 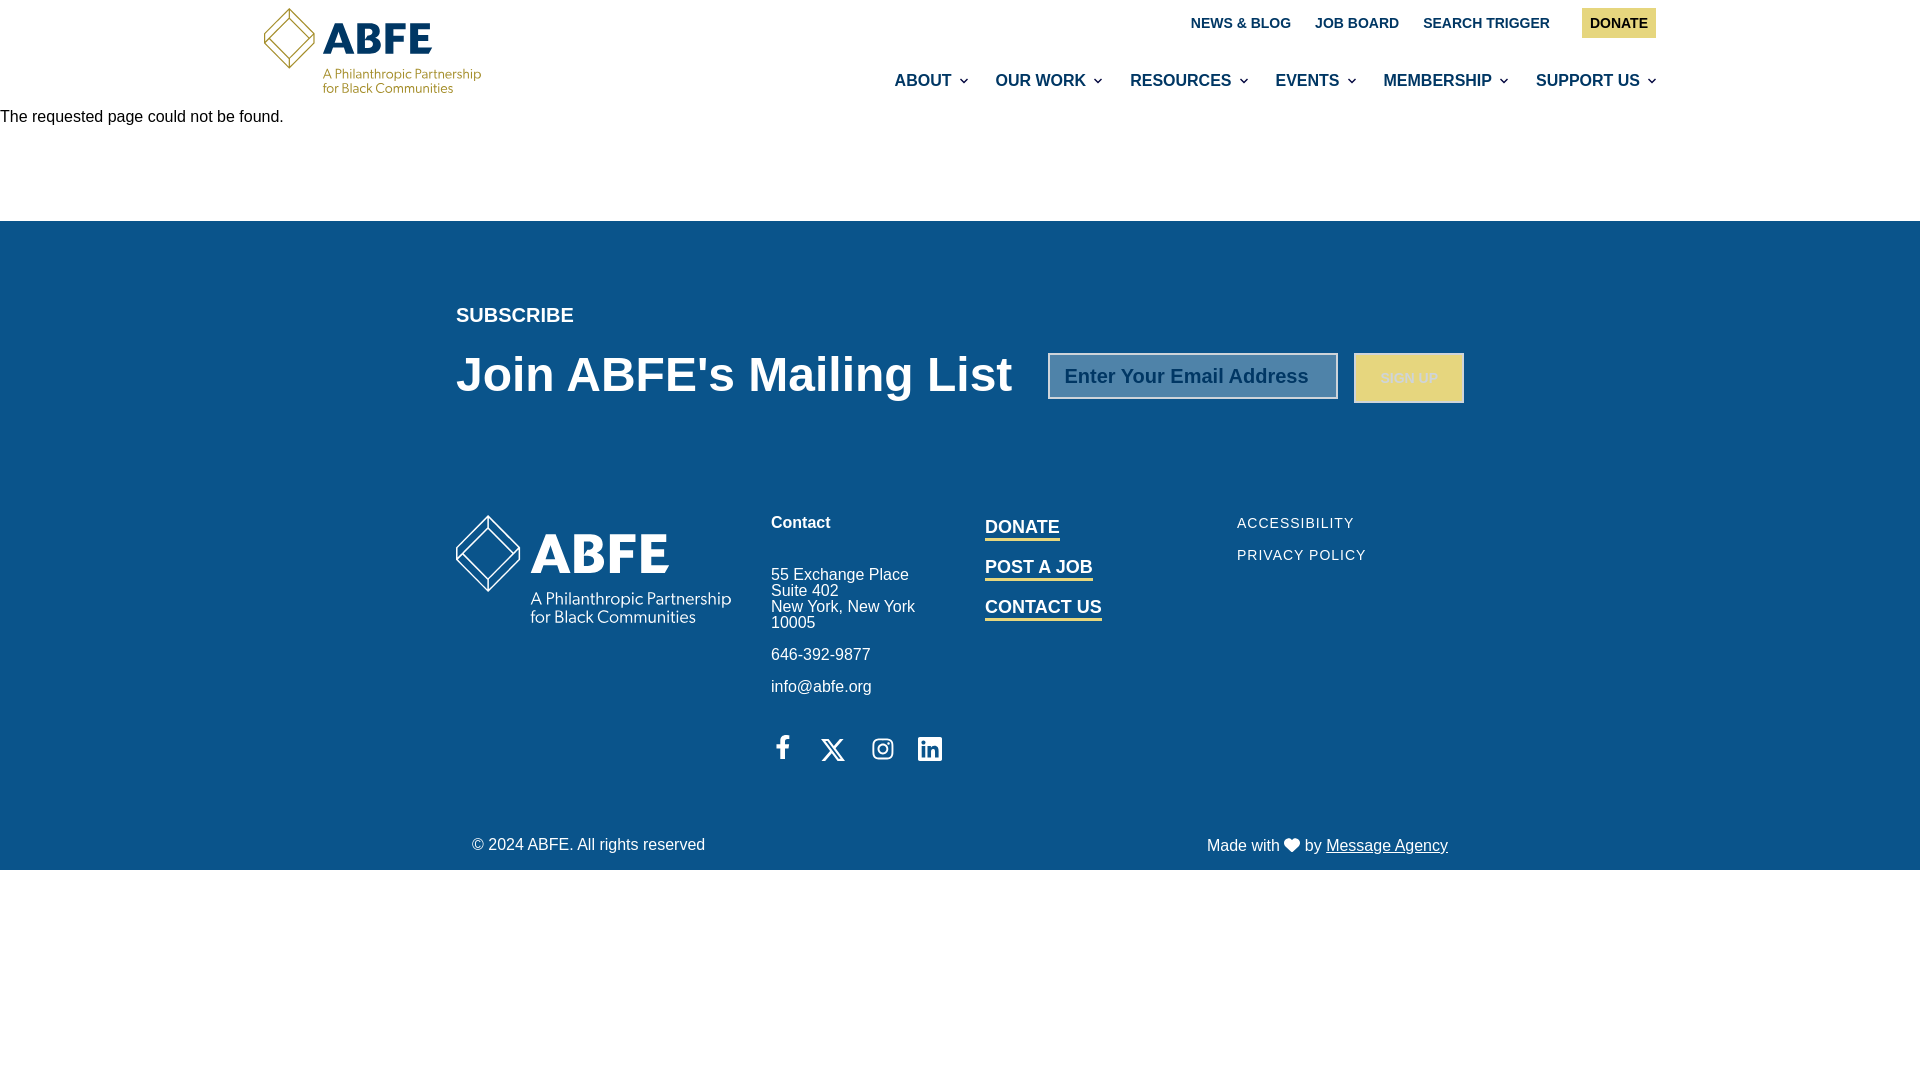 What do you see at coordinates (1436, 80) in the screenshot?
I see `MEMBERSHIP` at bounding box center [1436, 80].